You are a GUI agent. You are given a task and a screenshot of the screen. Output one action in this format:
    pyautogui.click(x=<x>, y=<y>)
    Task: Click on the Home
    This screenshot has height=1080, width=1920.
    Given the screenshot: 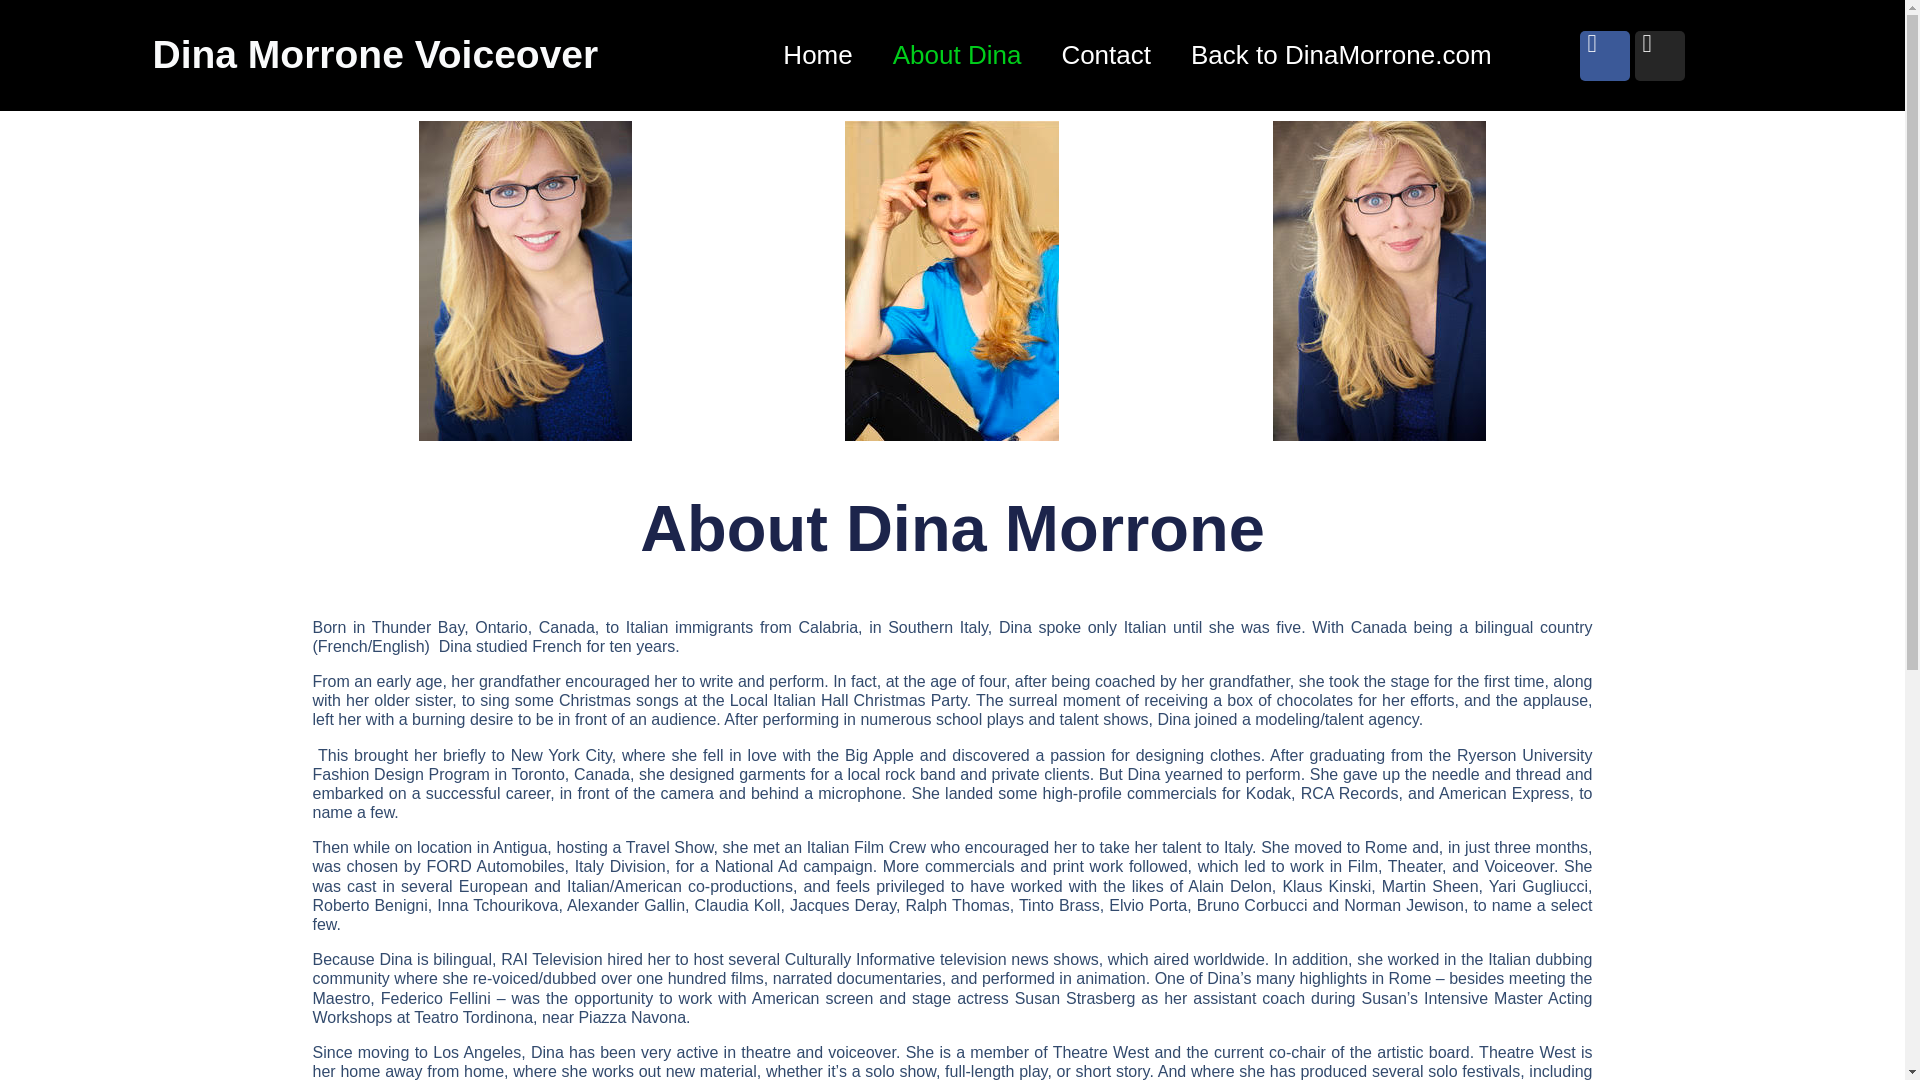 What is the action you would take?
    pyautogui.click(x=816, y=56)
    